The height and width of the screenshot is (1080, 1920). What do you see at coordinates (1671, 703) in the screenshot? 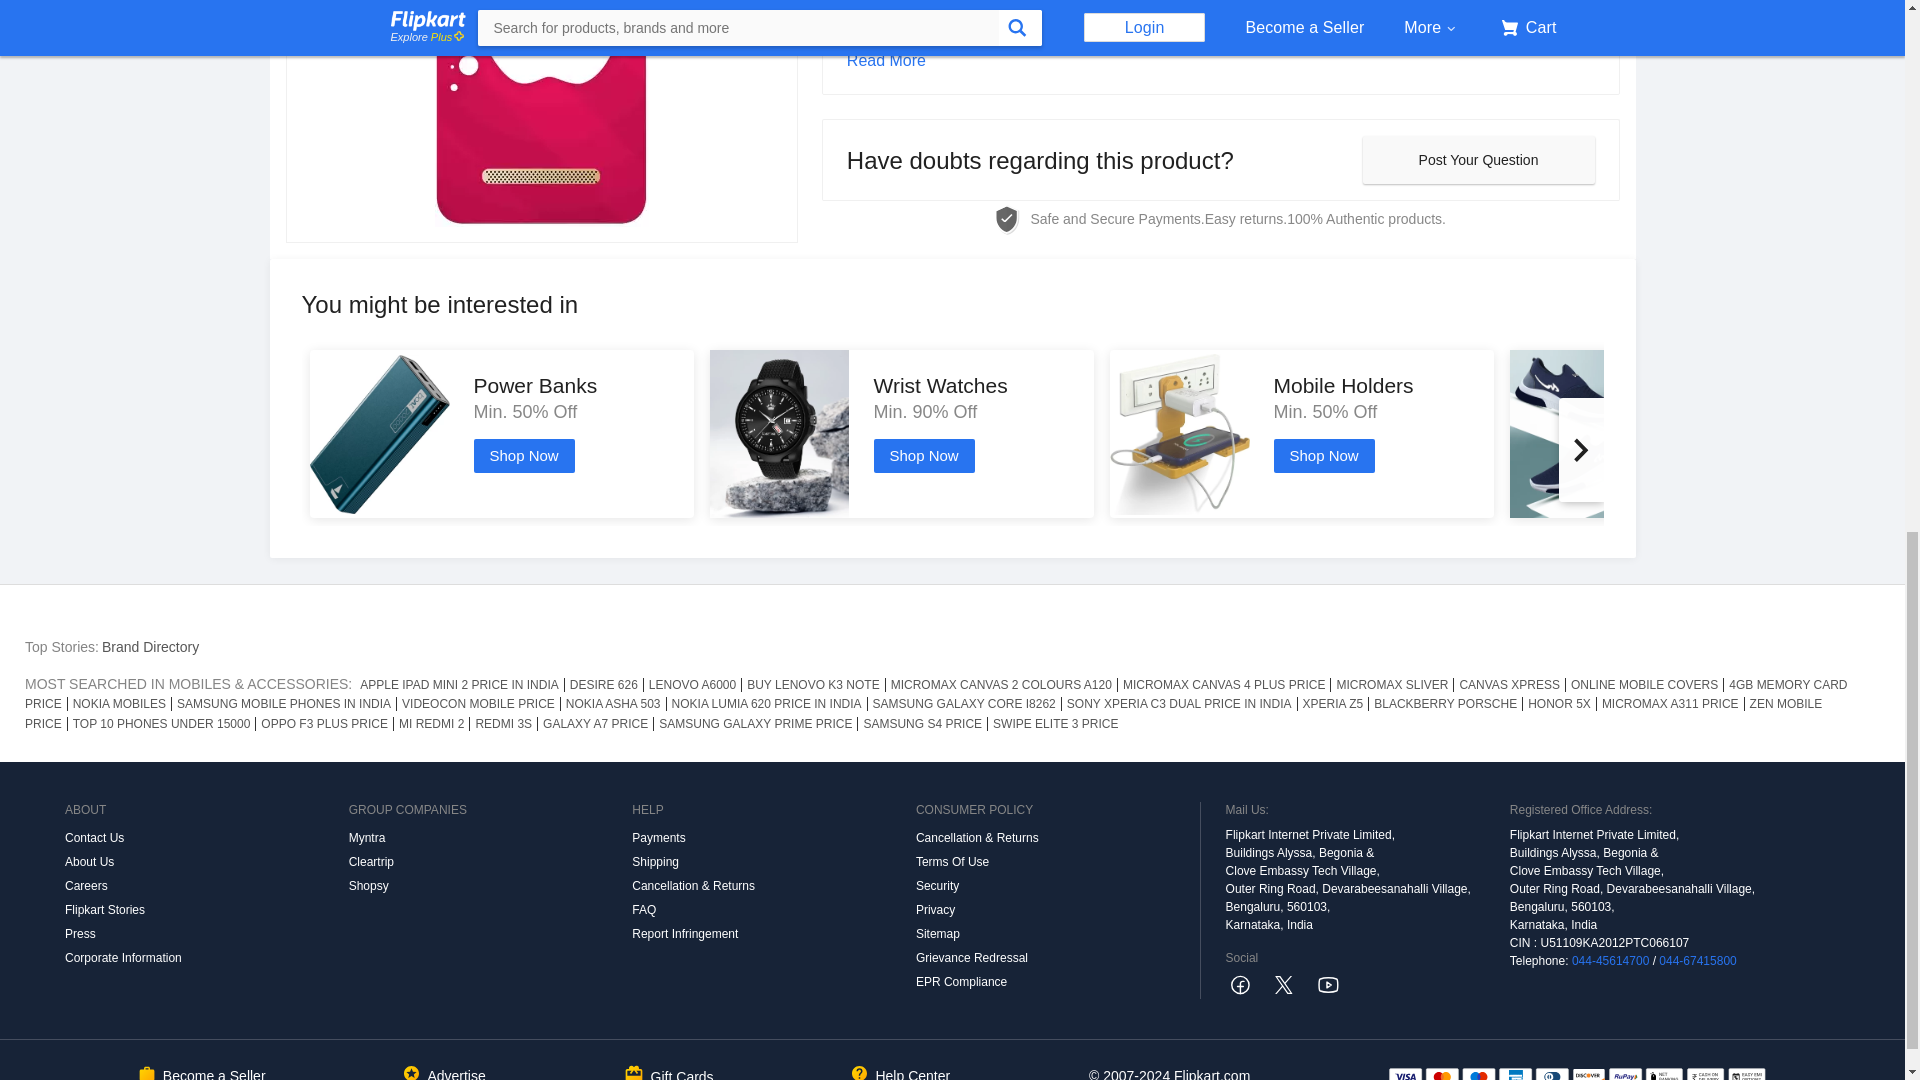
I see `MICROMAX A311 PRICE` at bounding box center [1671, 703].